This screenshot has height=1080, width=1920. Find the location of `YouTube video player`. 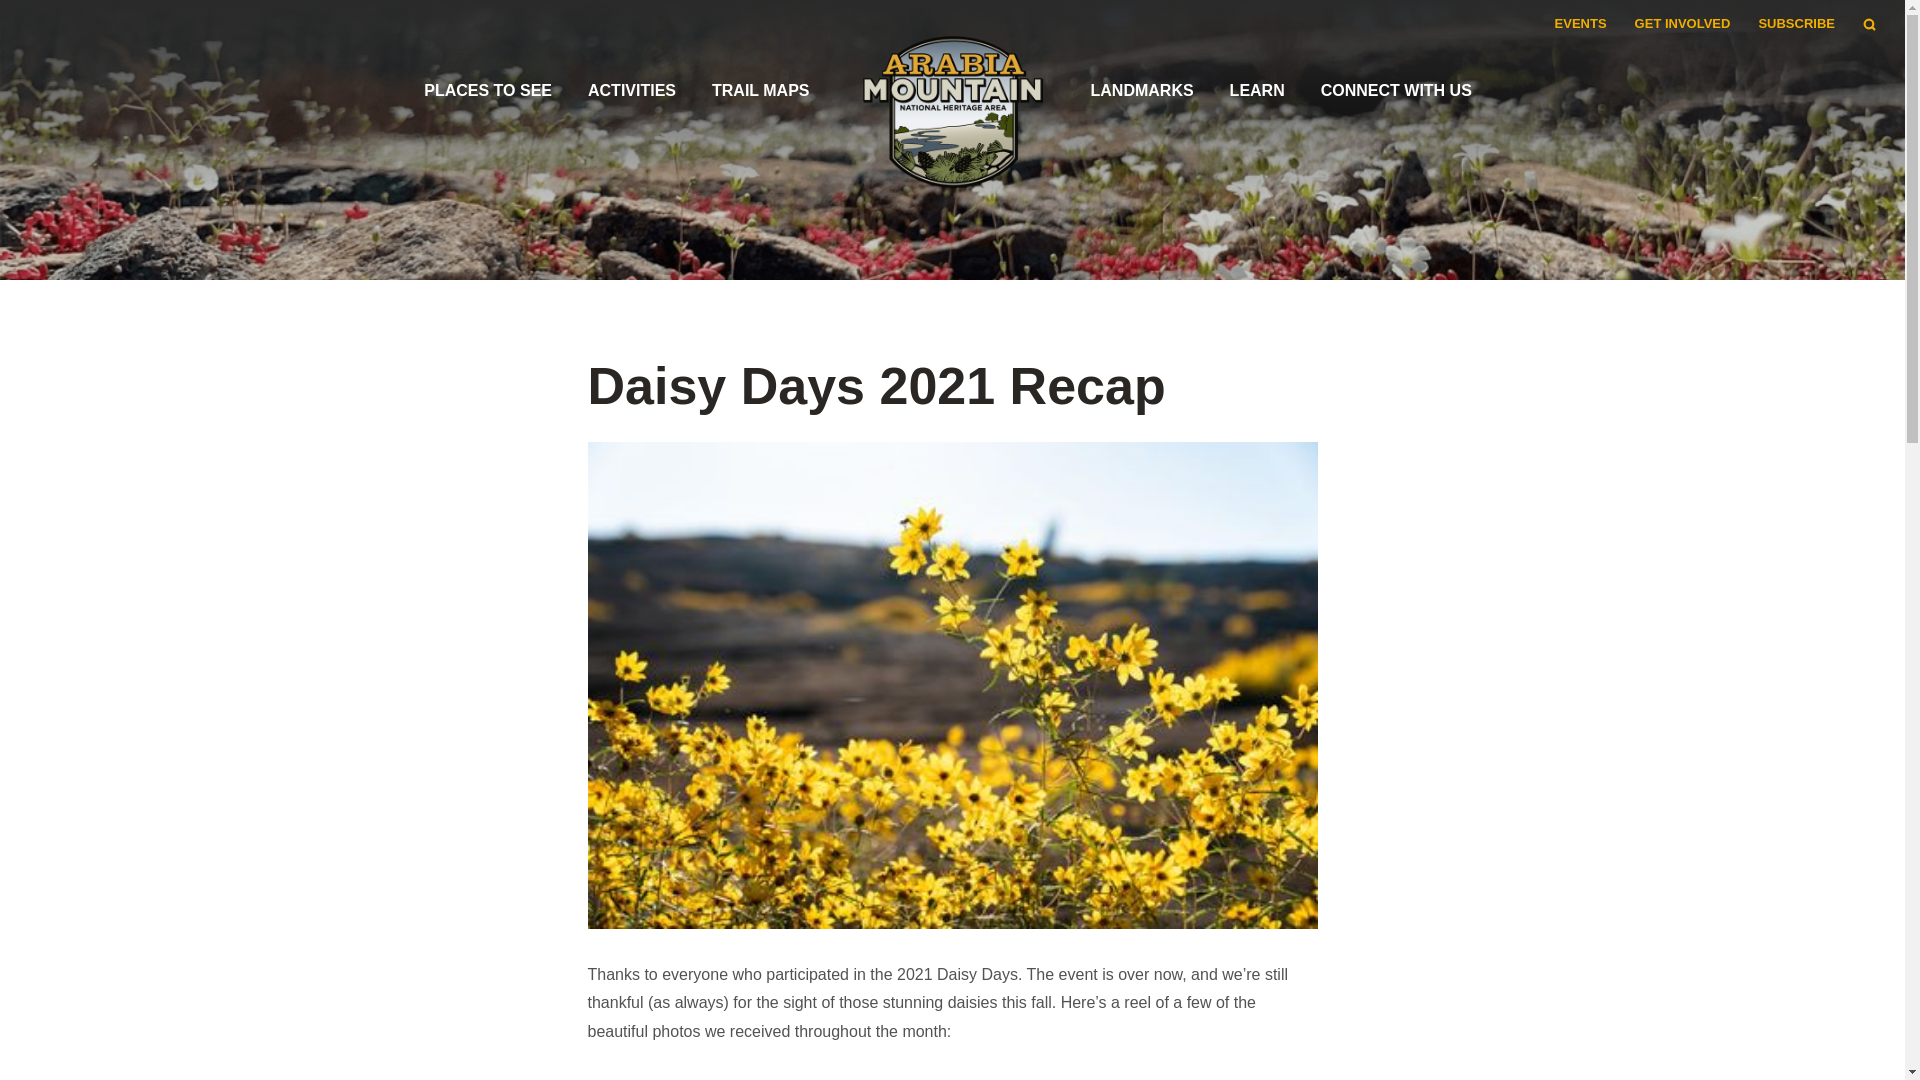

YouTube video player is located at coordinates (952, 1076).